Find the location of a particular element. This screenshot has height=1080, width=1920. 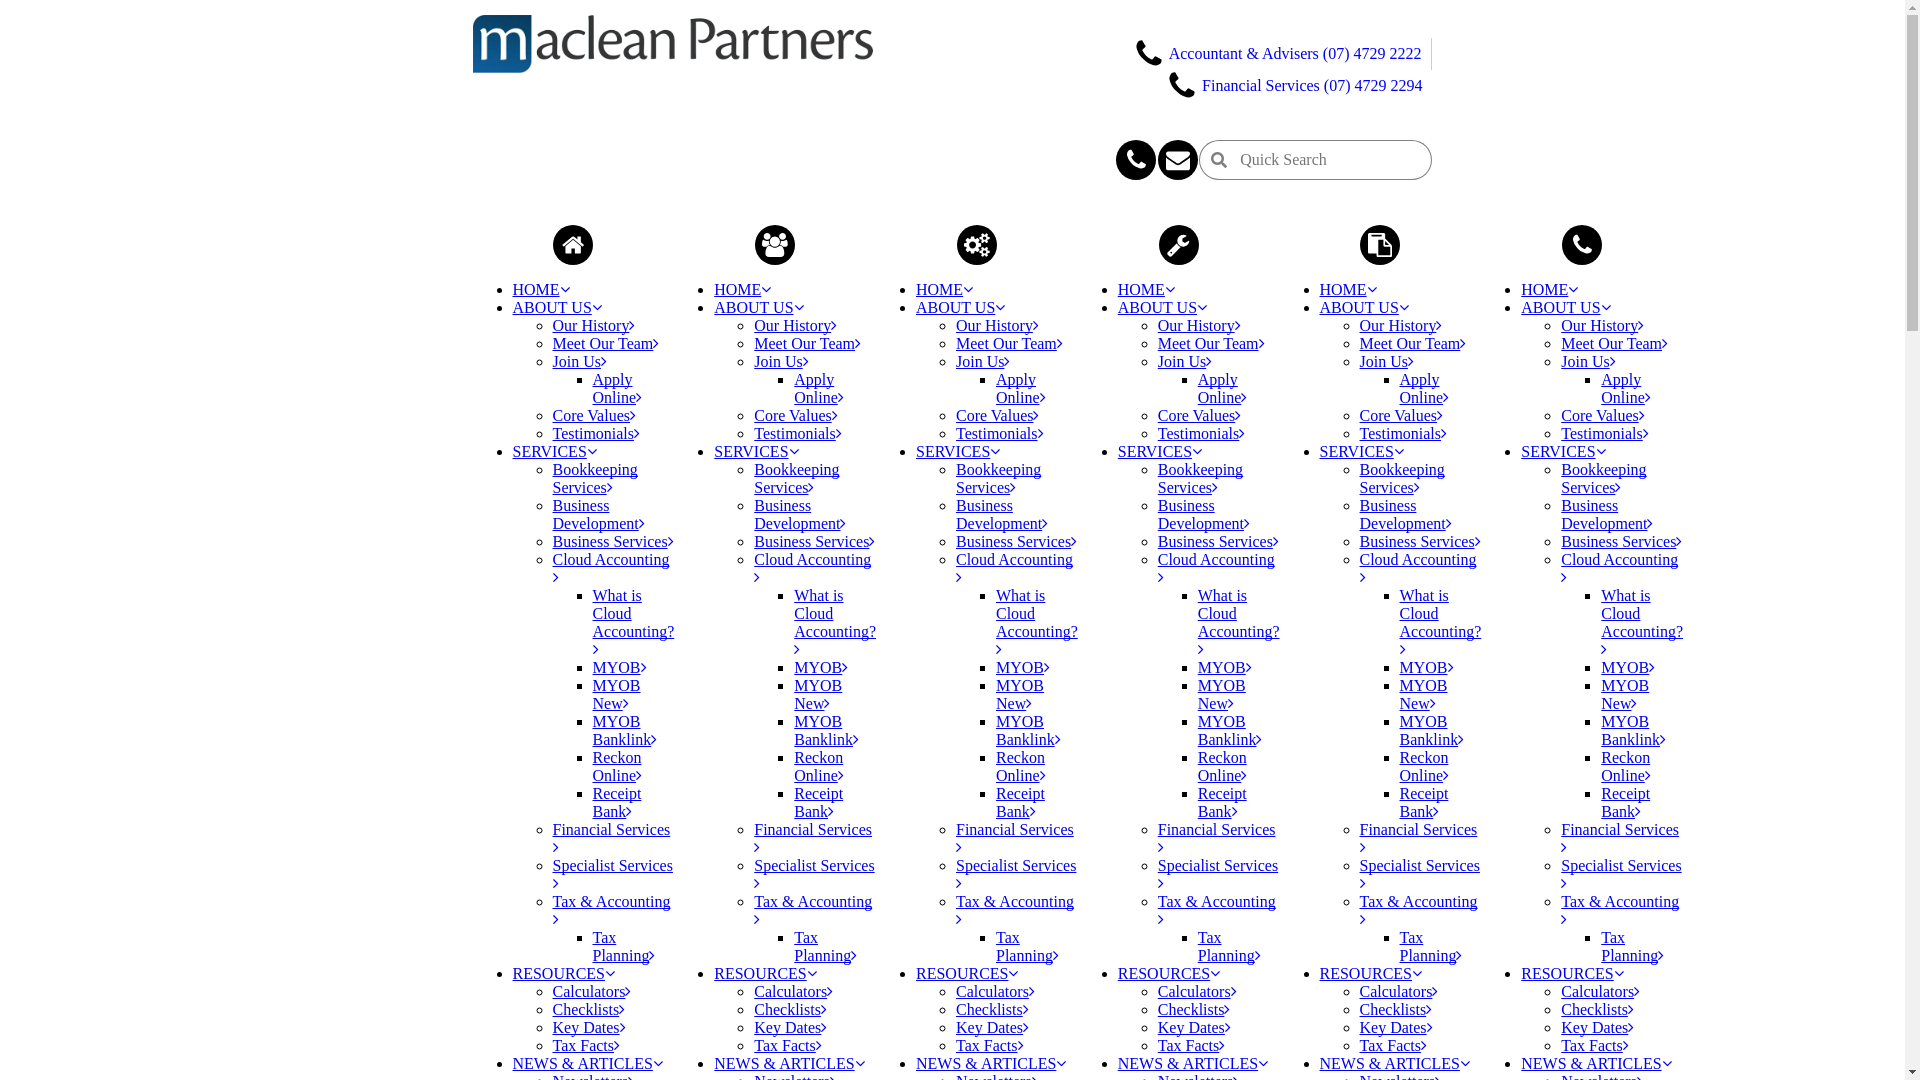

Key Dates is located at coordinates (1598, 1028).